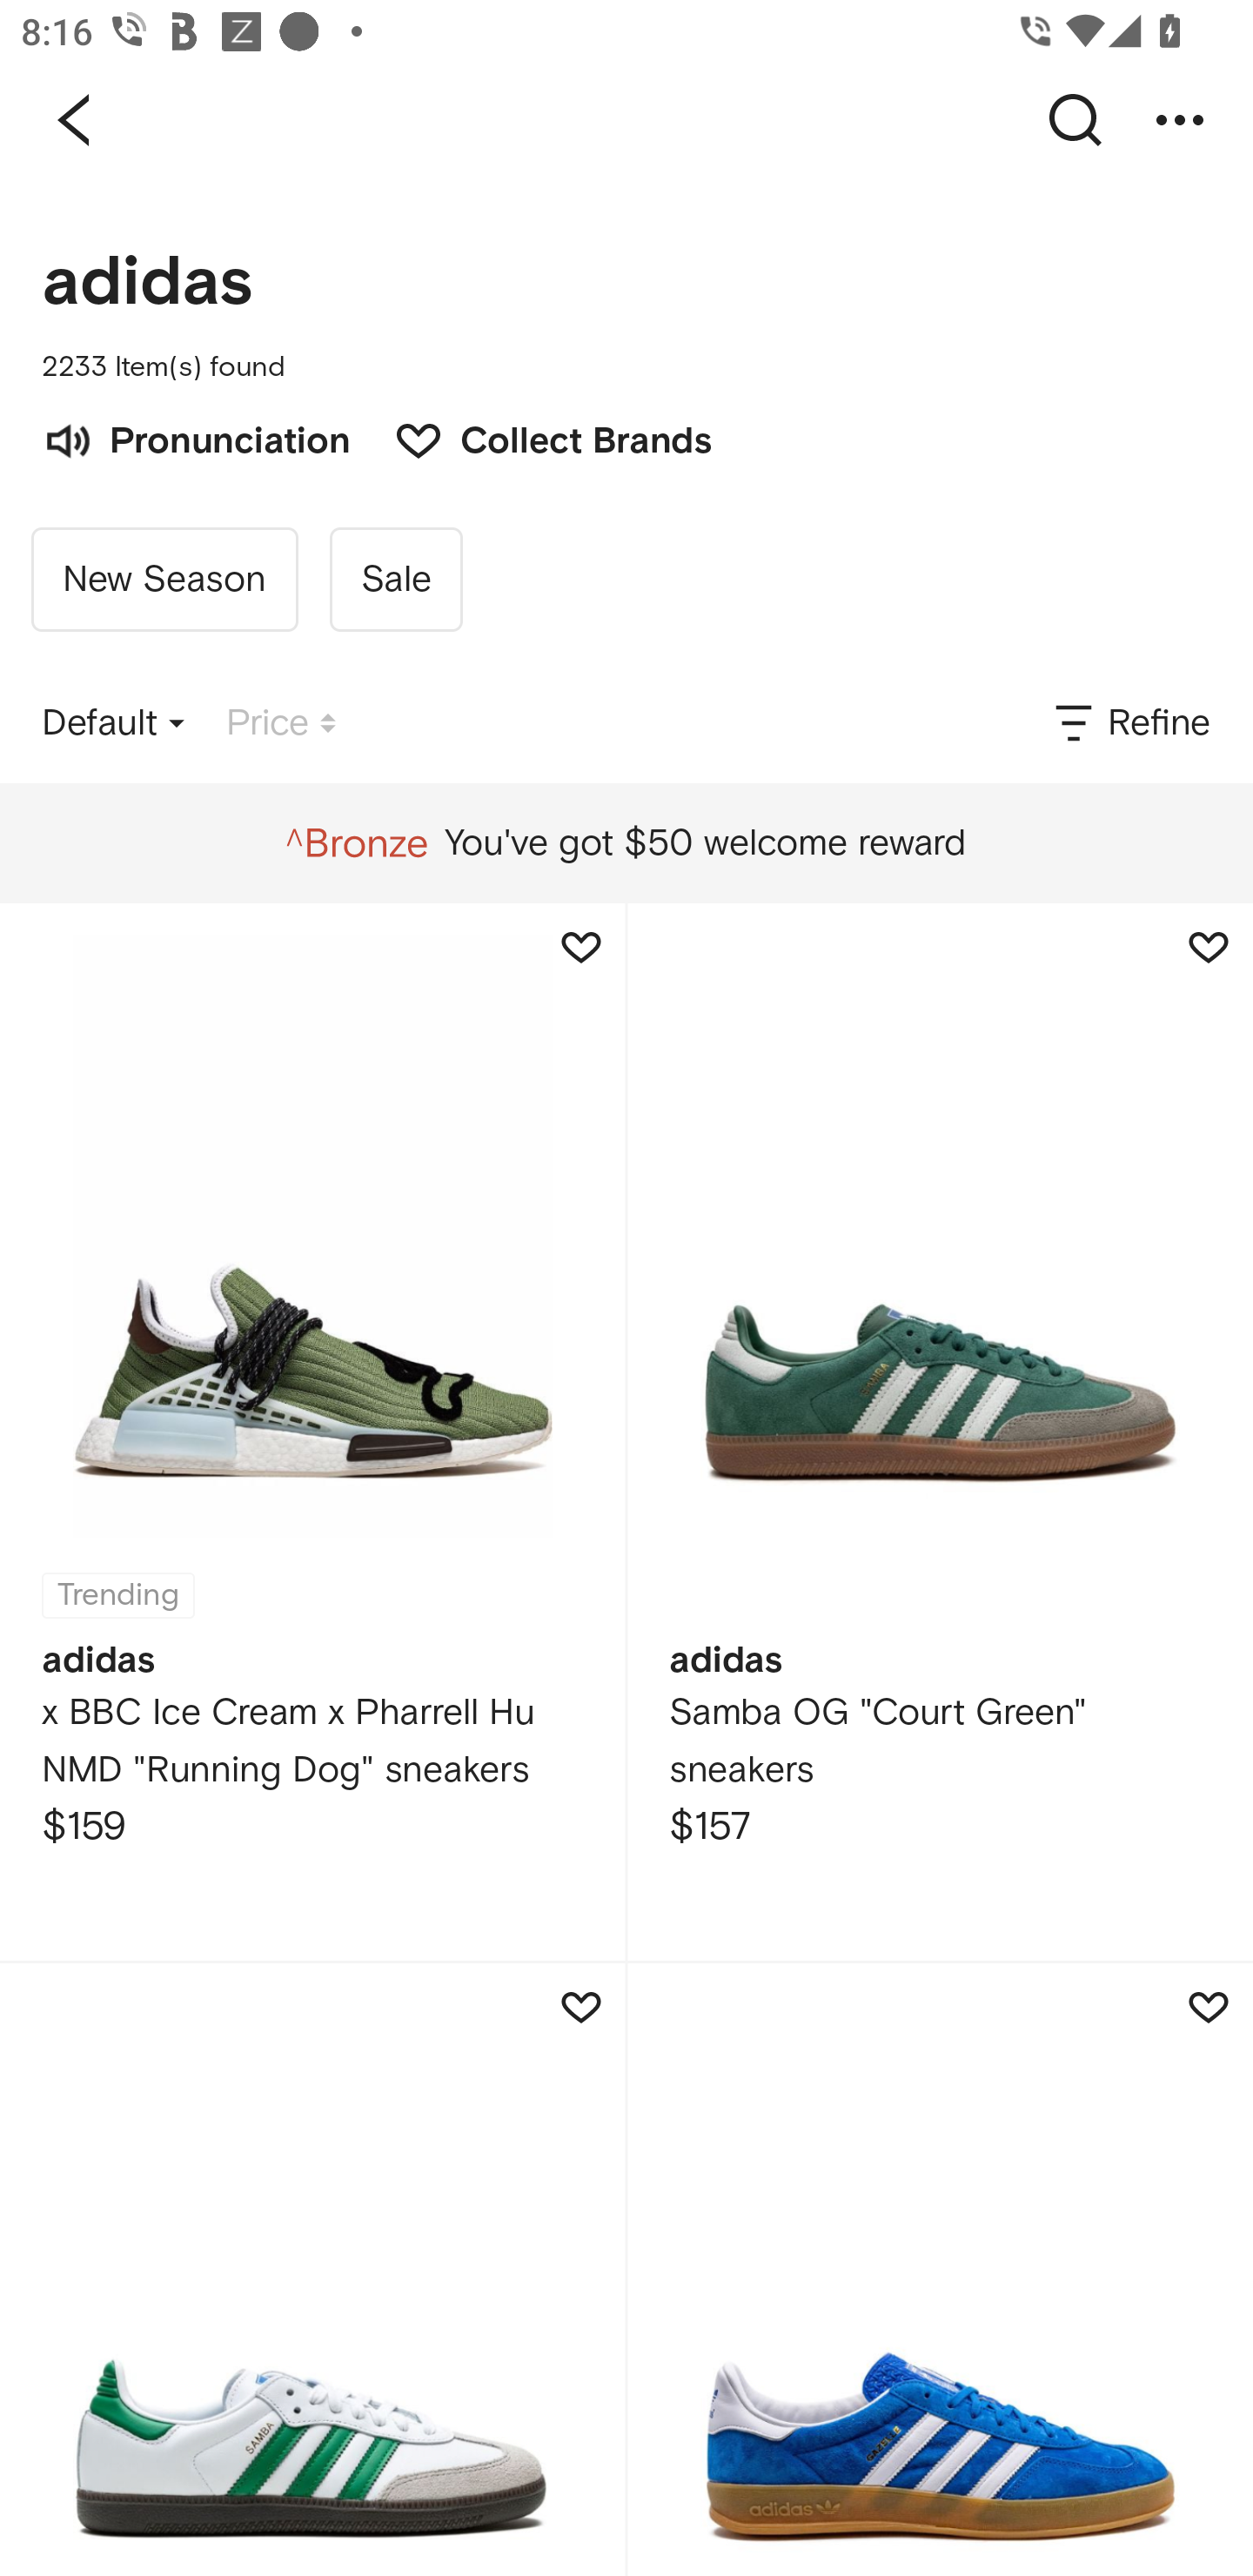  I want to click on Default, so click(113, 723).